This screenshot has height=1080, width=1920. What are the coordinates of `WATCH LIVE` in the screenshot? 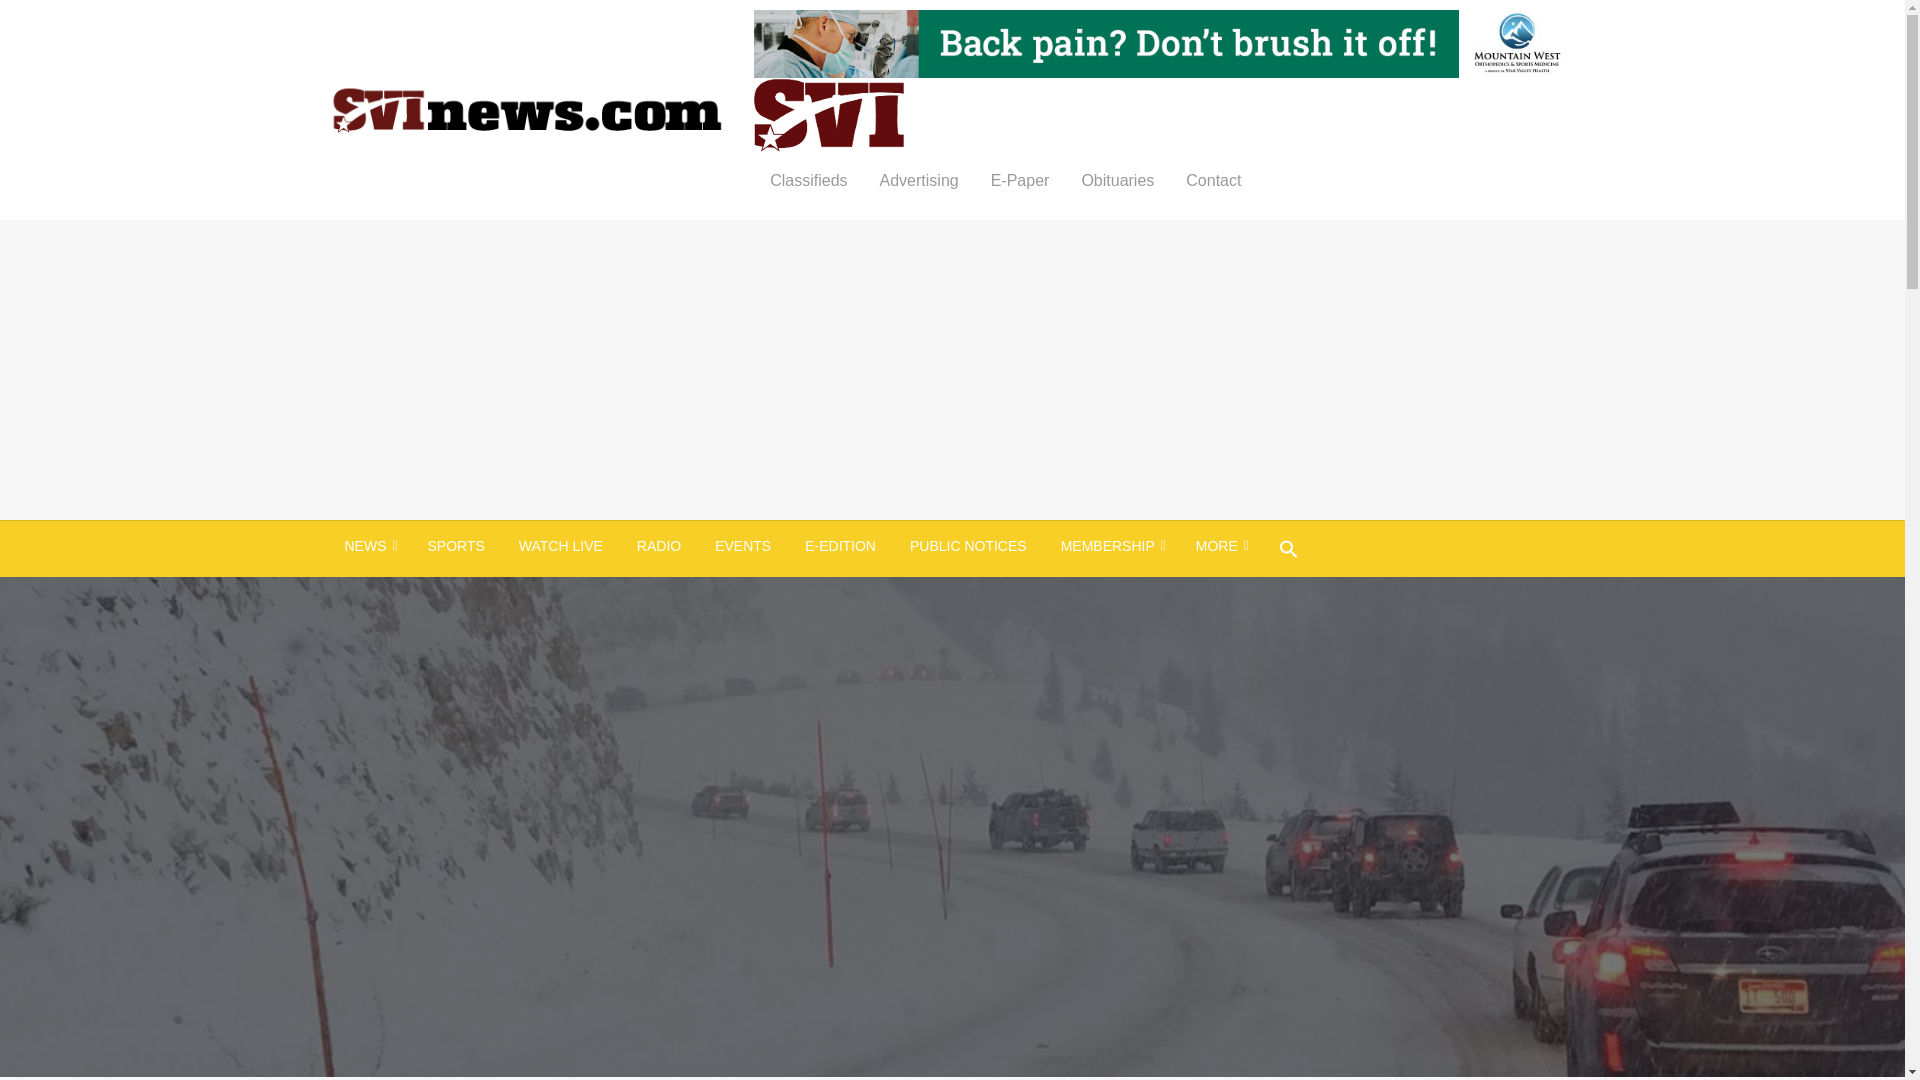 It's located at (560, 546).